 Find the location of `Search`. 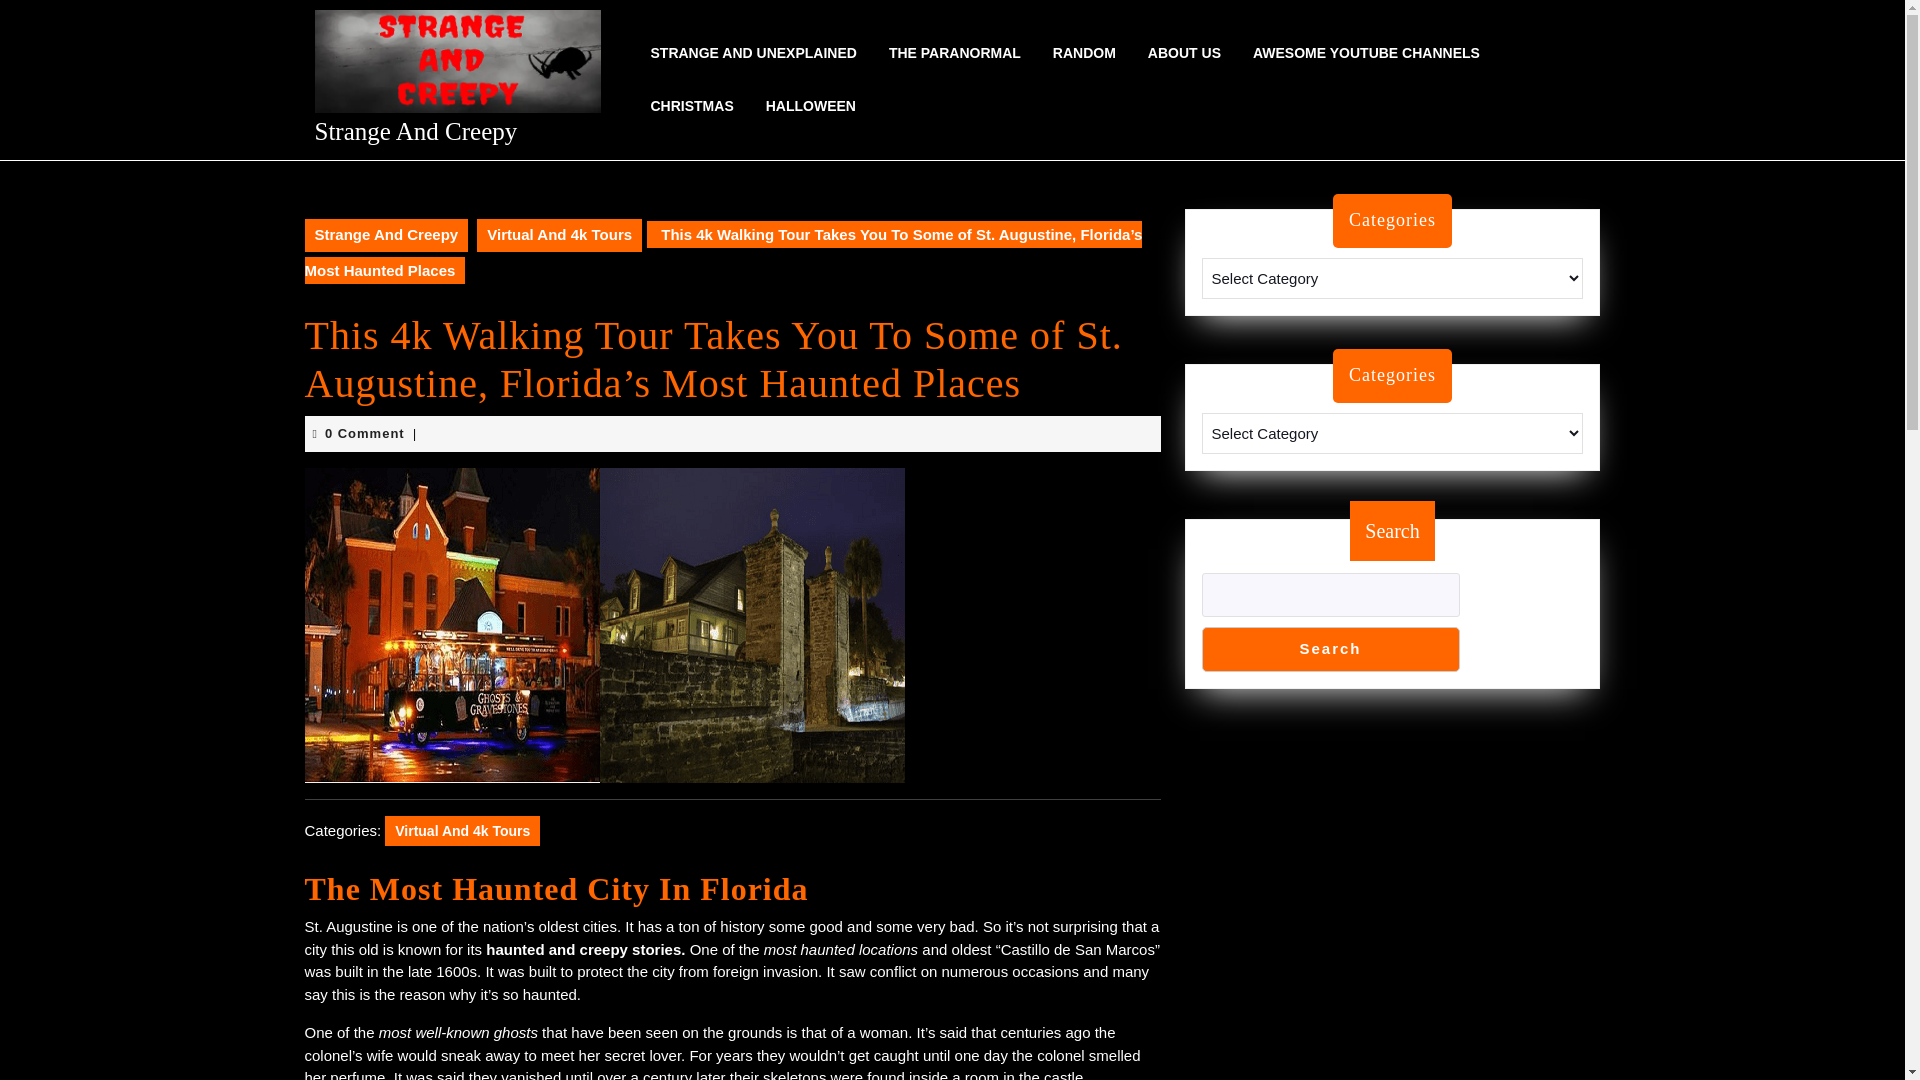

Search is located at coordinates (1330, 649).